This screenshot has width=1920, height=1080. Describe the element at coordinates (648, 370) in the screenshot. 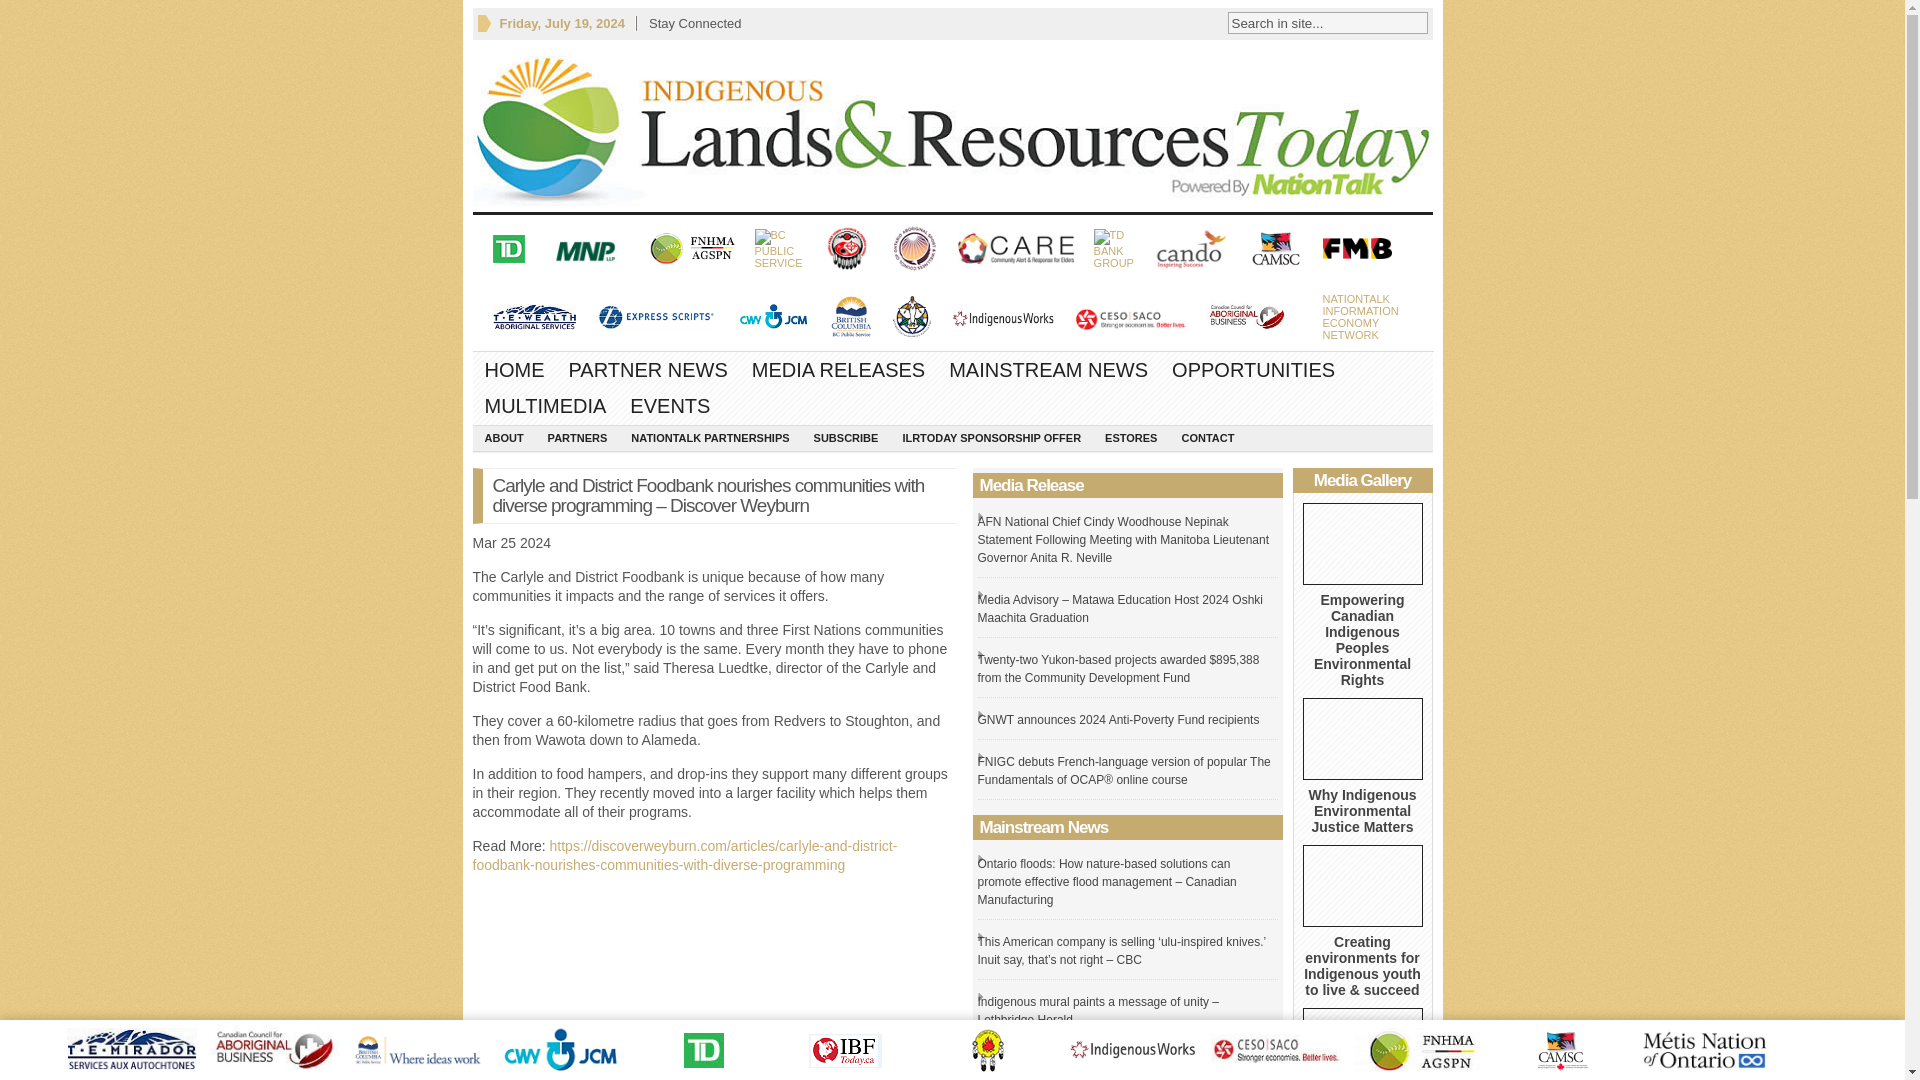

I see `Search in site...` at that location.